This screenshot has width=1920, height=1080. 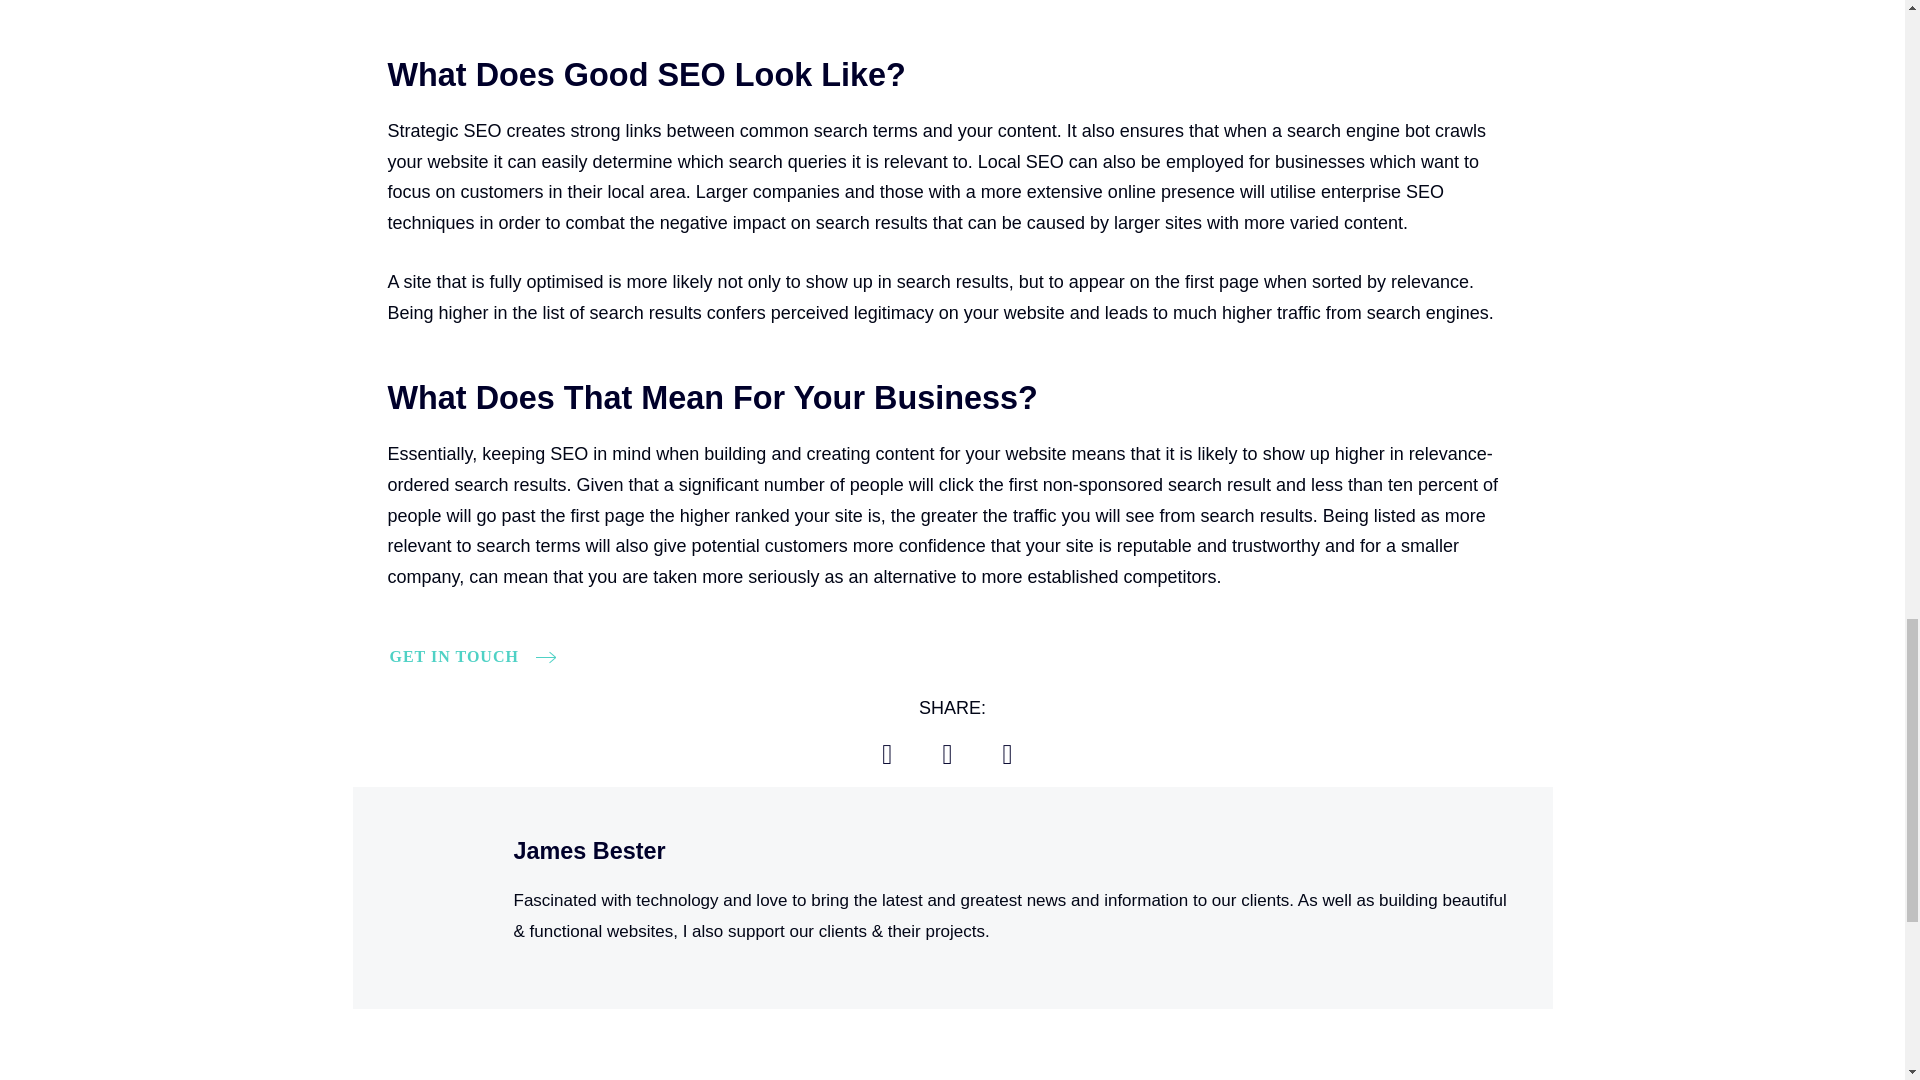 What do you see at coordinates (462, 656) in the screenshot?
I see `GET IN TOUCH` at bounding box center [462, 656].